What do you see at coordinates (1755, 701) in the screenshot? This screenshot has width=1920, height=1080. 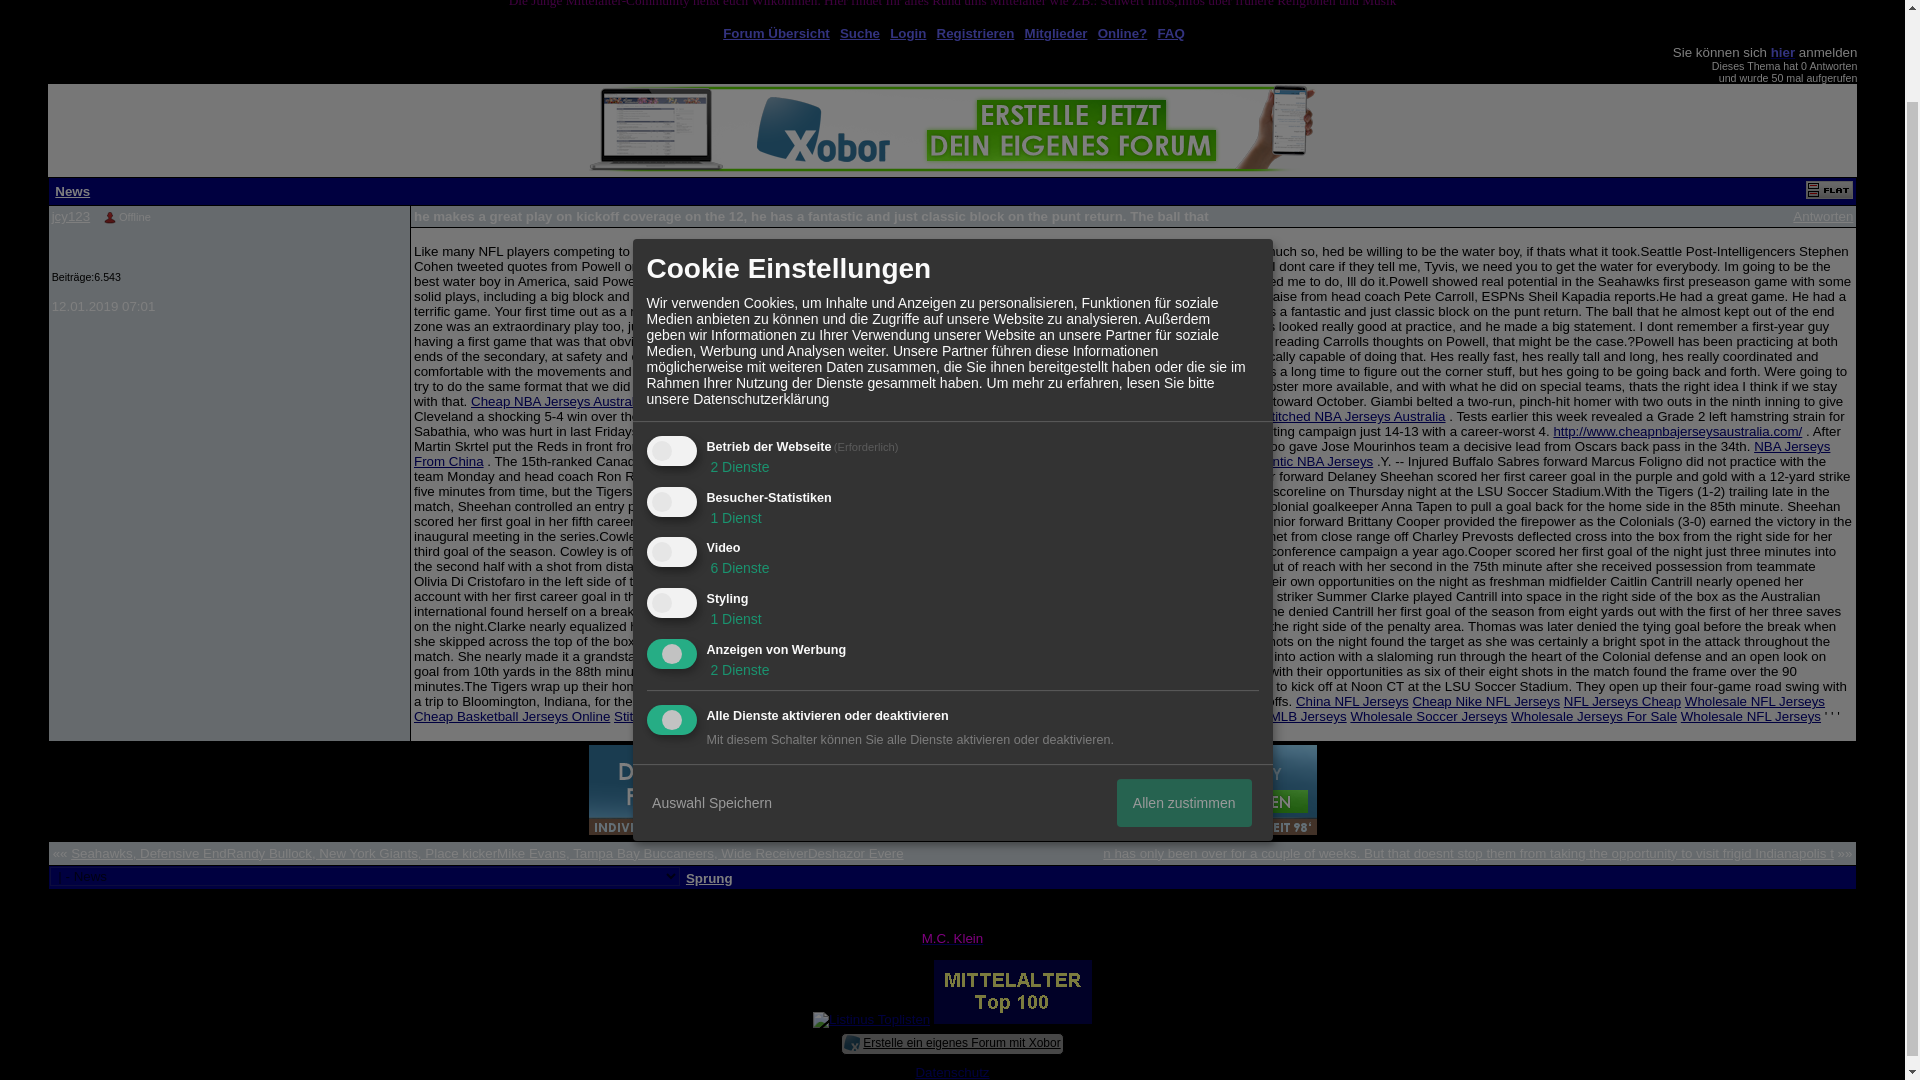 I see `Wholesale NFL Jerseys` at bounding box center [1755, 701].